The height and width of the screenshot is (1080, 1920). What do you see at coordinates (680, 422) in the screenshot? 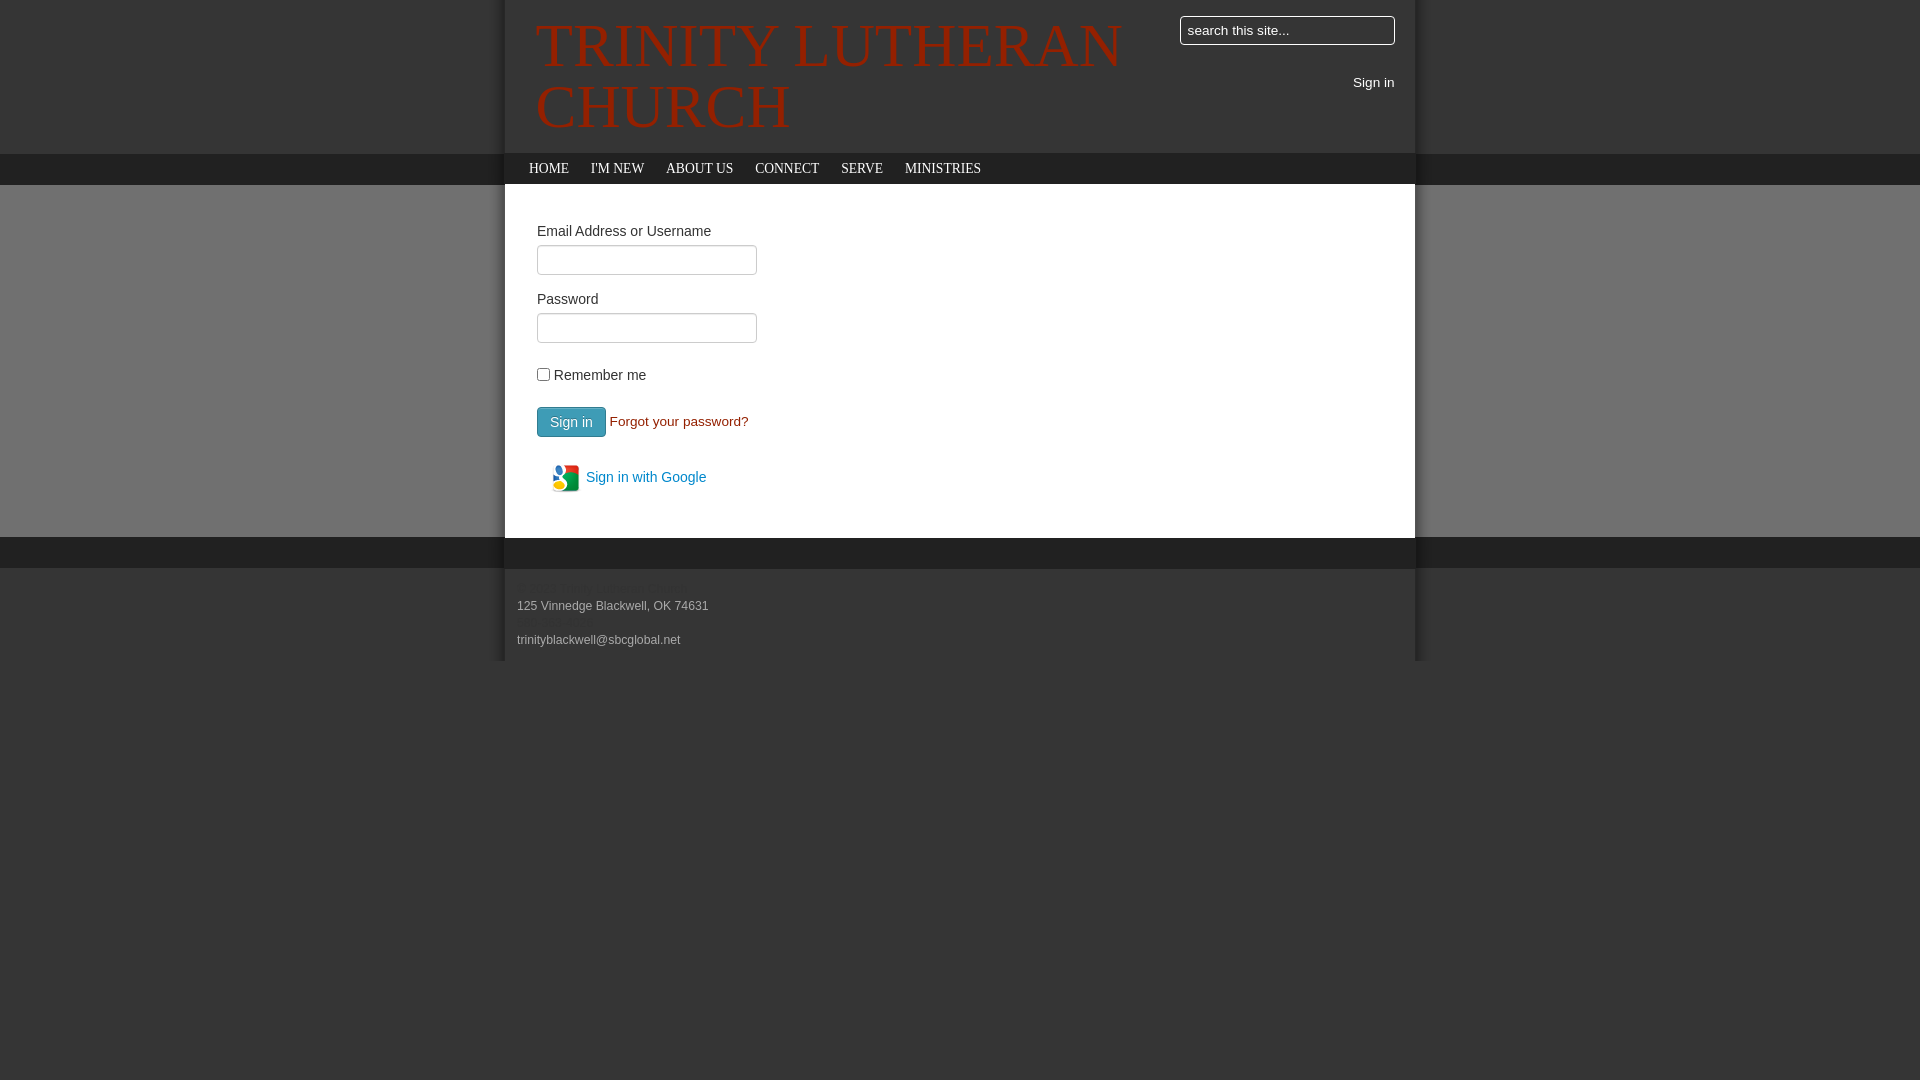
I see `Forgot your password?` at bounding box center [680, 422].